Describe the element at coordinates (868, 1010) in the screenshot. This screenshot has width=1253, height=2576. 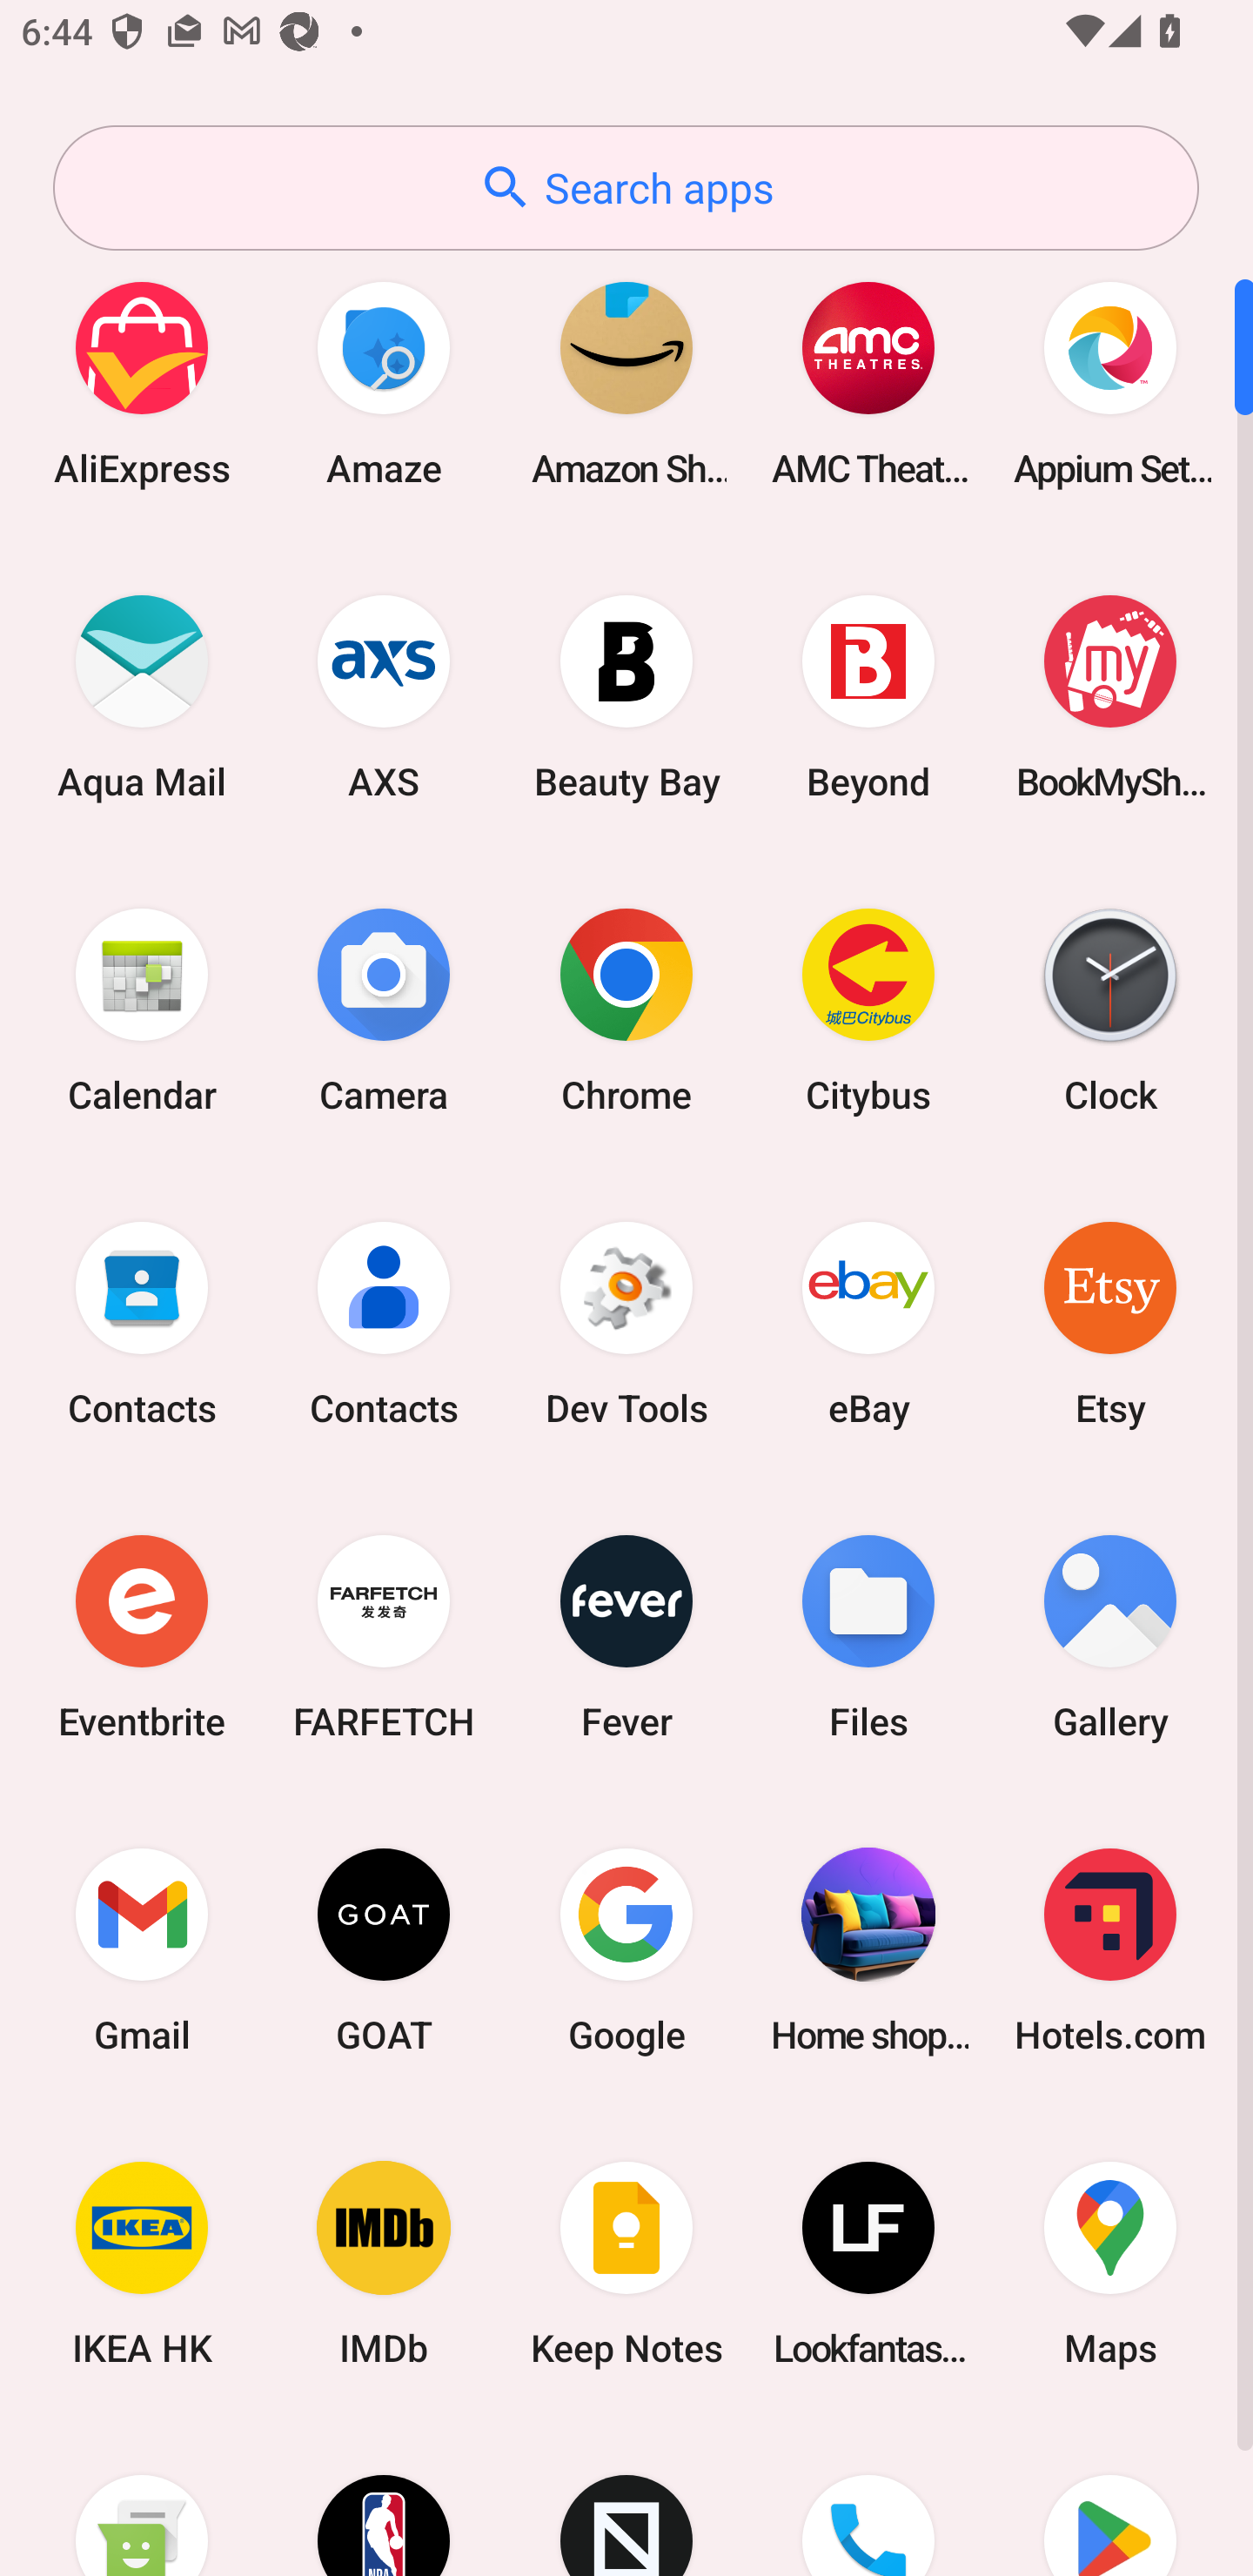
I see `Citybus` at that location.